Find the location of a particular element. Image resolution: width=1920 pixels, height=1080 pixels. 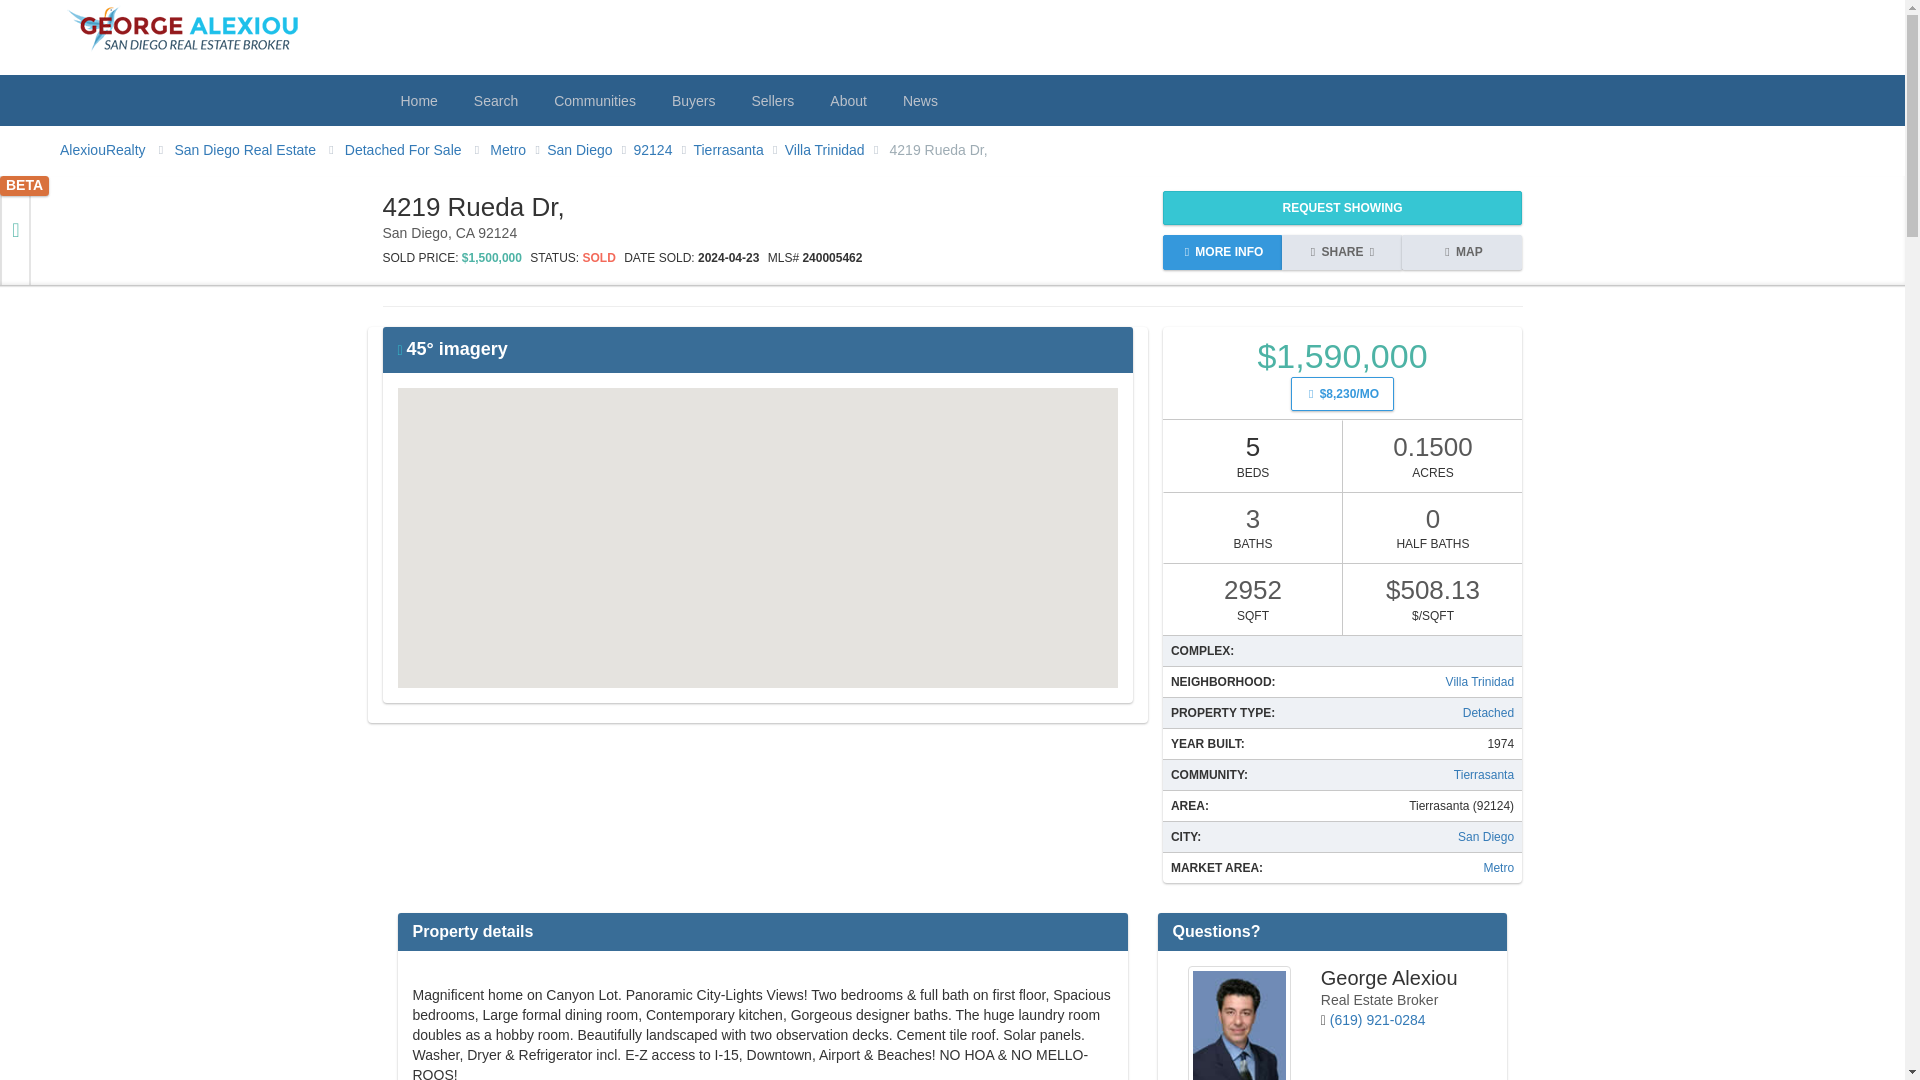

Communities is located at coordinates (594, 100).